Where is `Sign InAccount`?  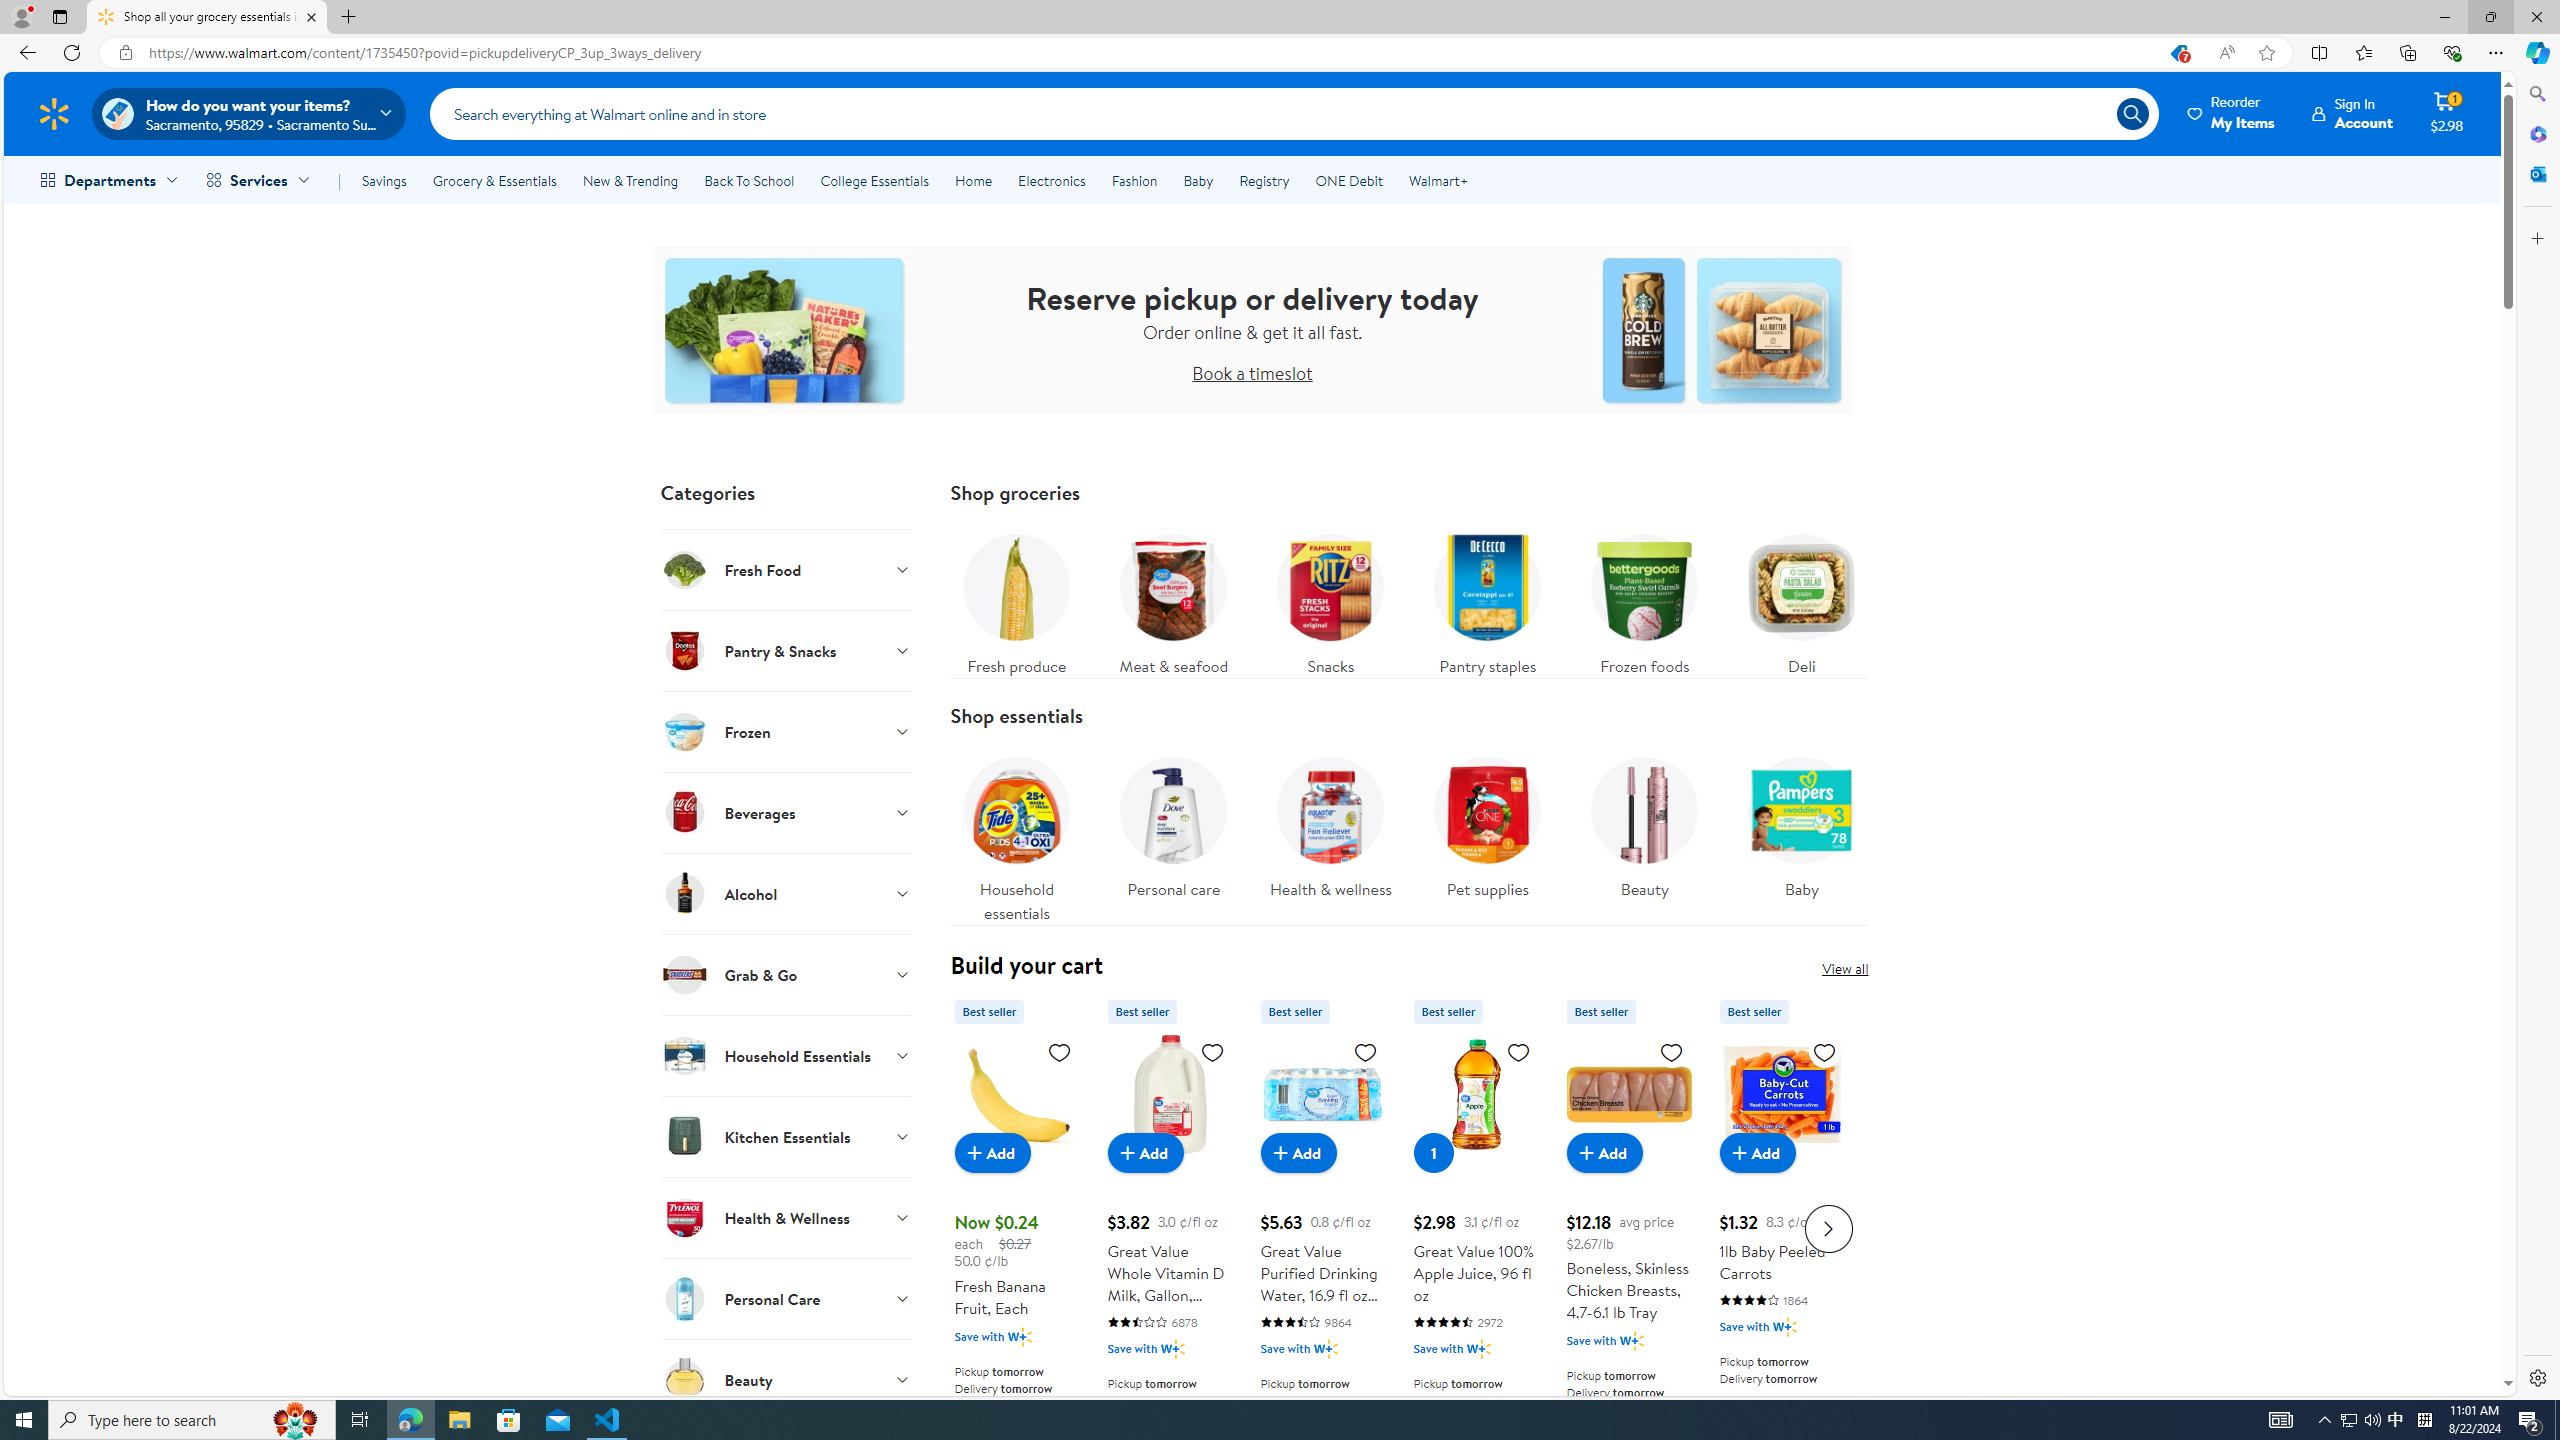 Sign InAccount is located at coordinates (2353, 113).